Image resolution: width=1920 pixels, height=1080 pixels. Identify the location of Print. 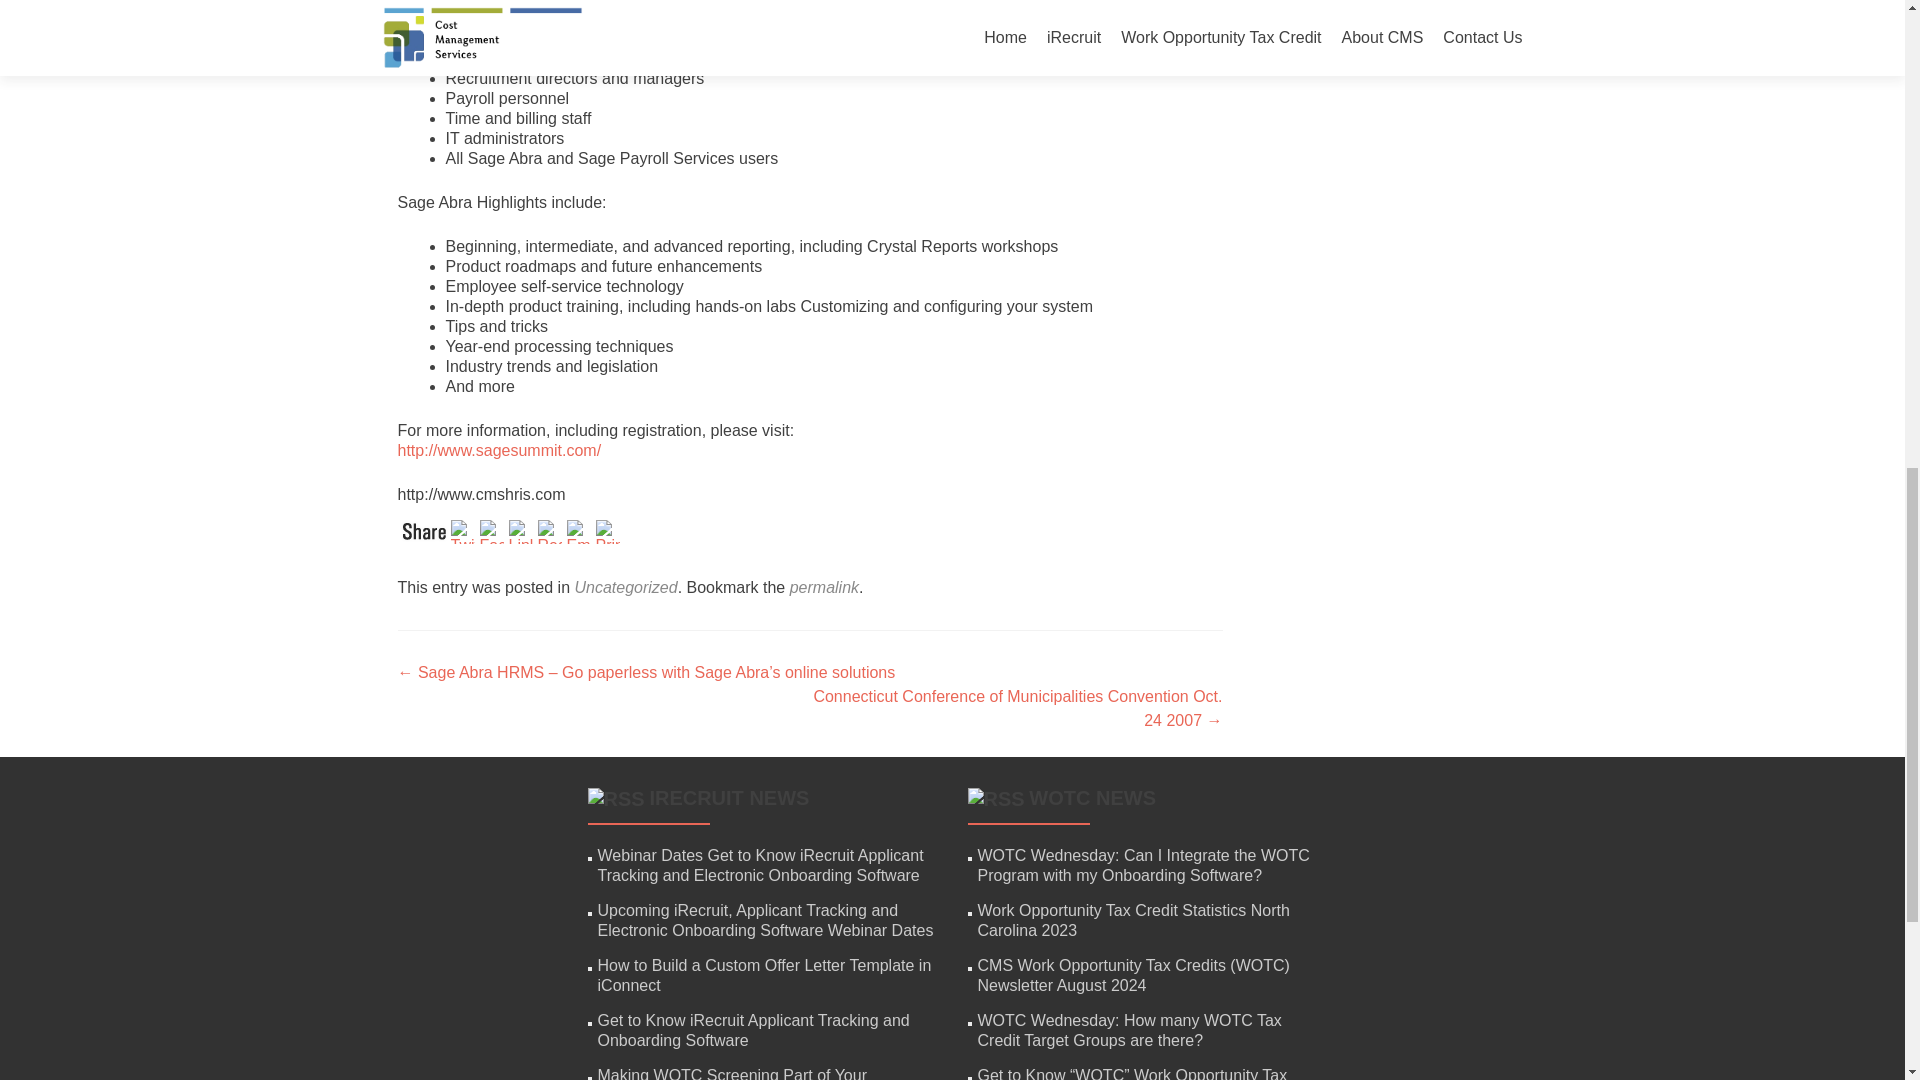
(610, 530).